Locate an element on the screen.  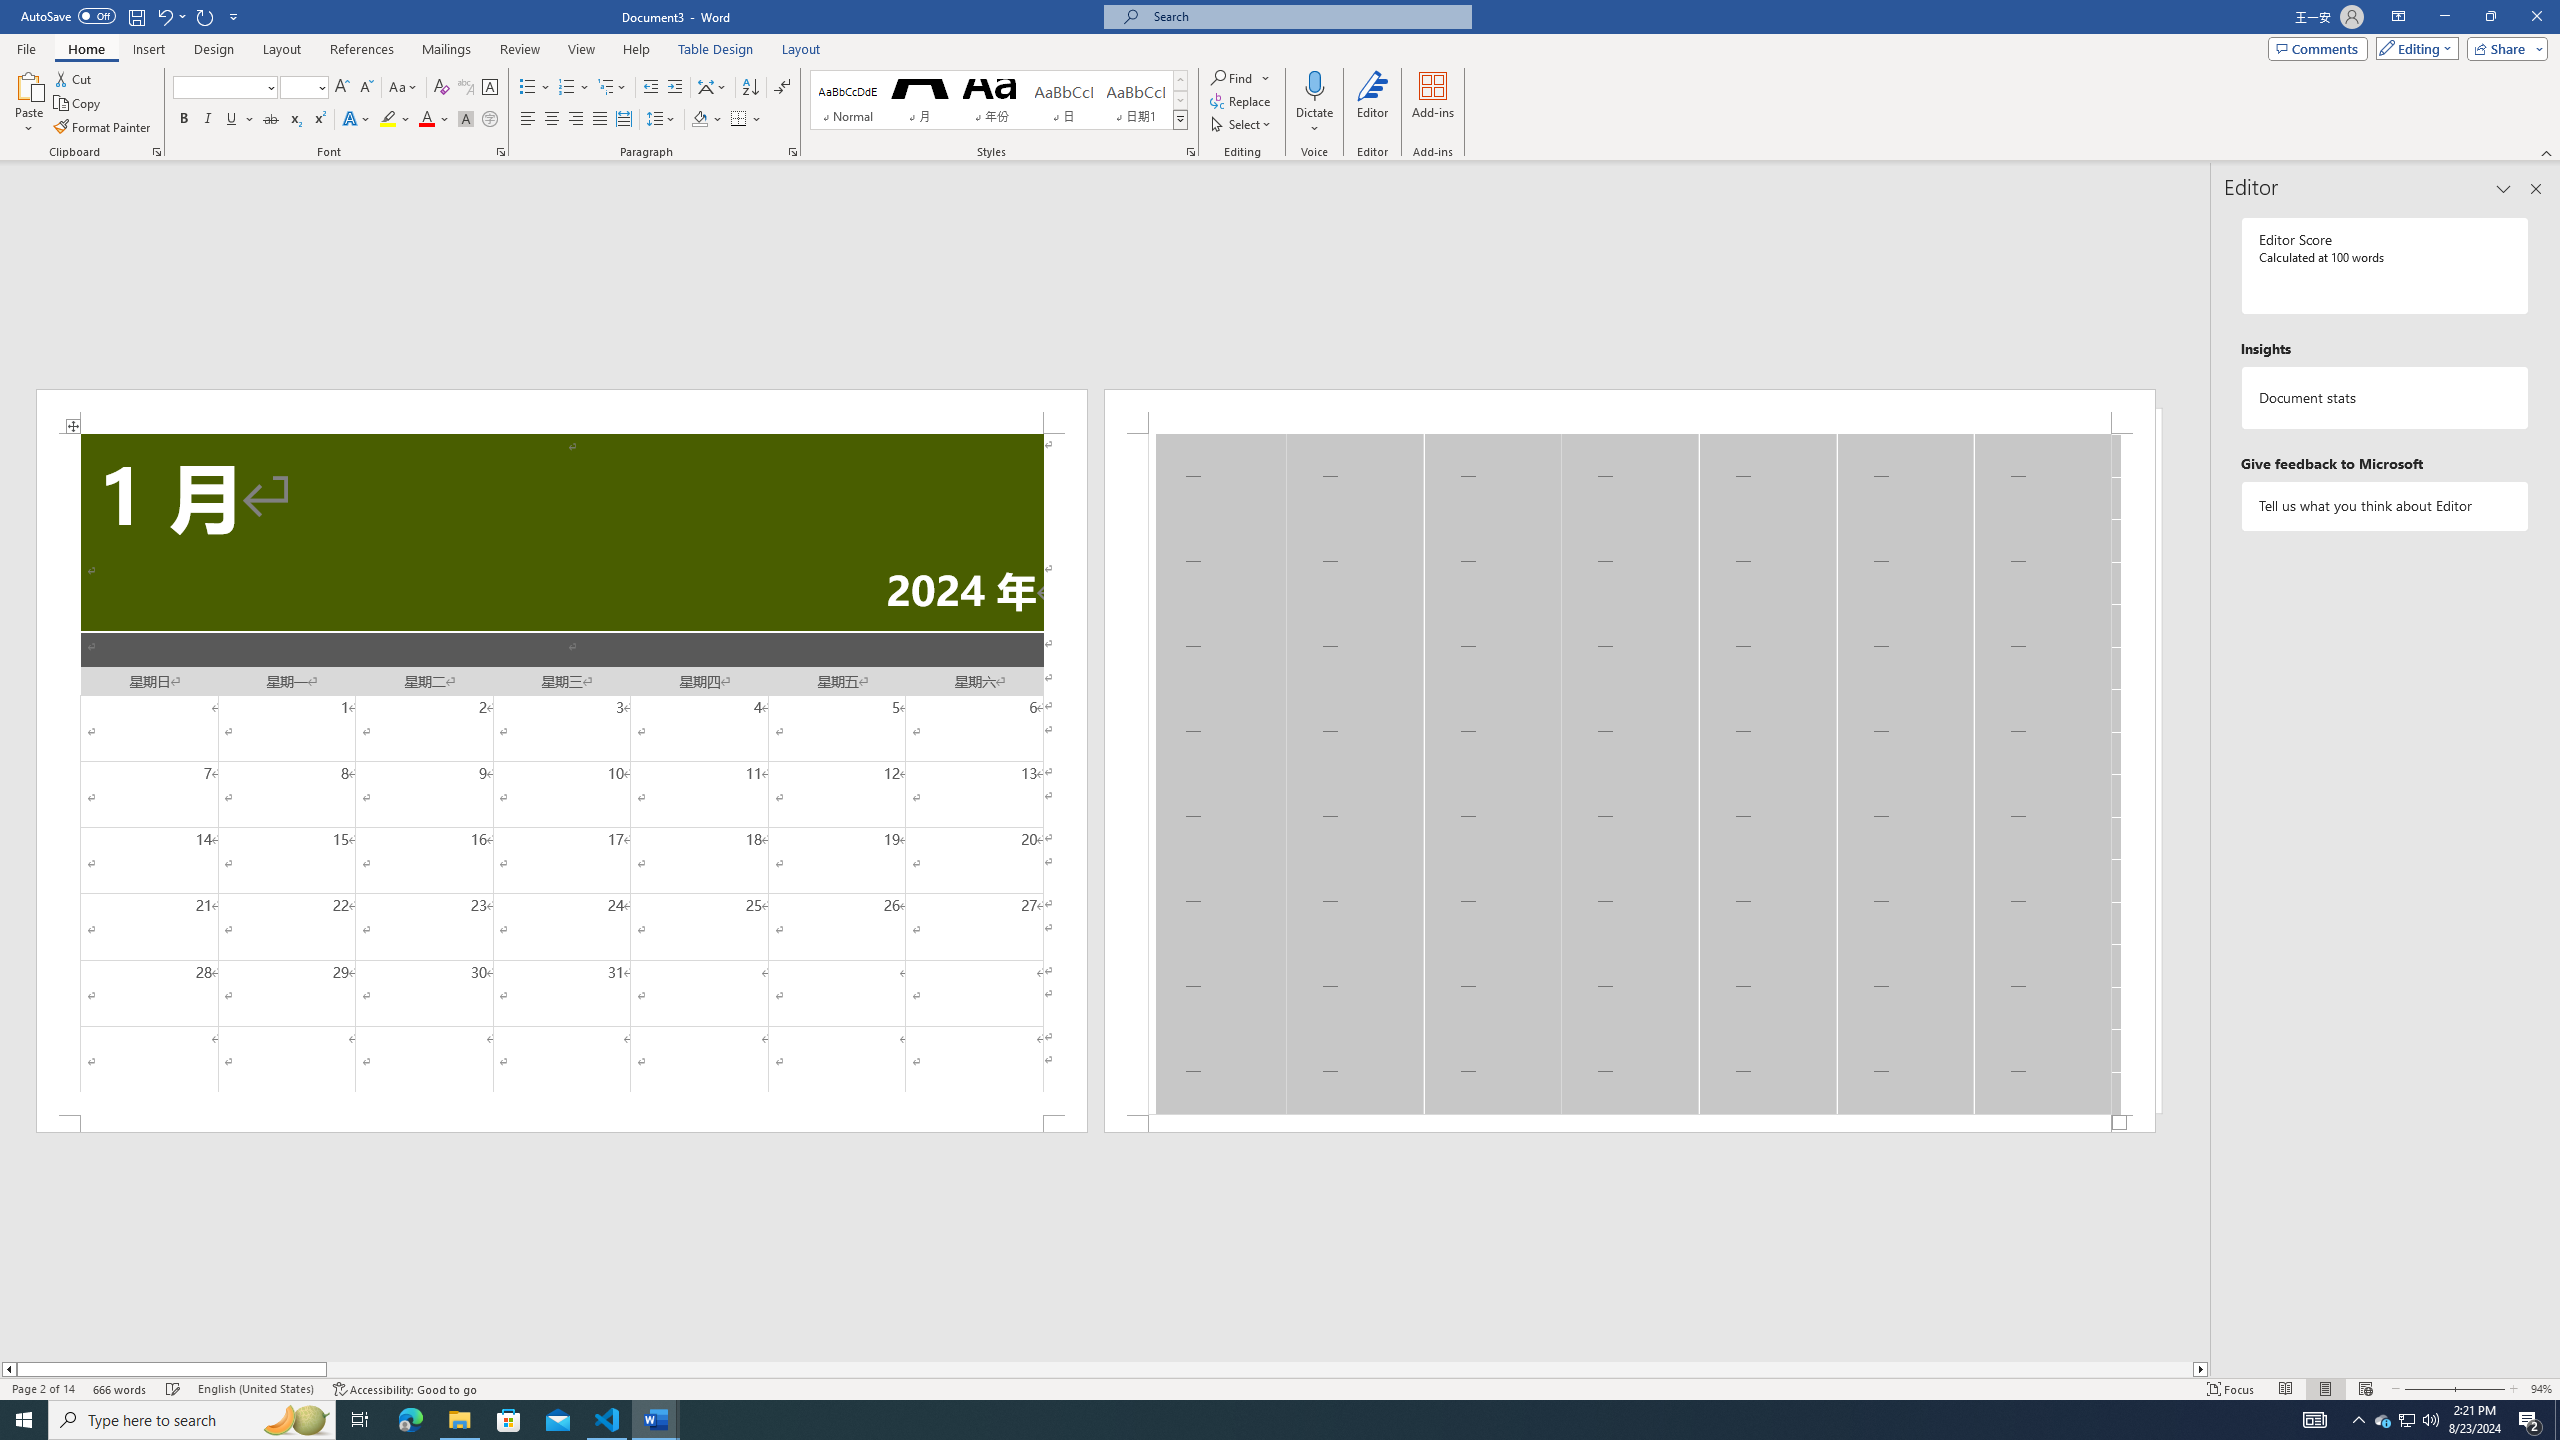
Clear Formatting is located at coordinates (442, 88).